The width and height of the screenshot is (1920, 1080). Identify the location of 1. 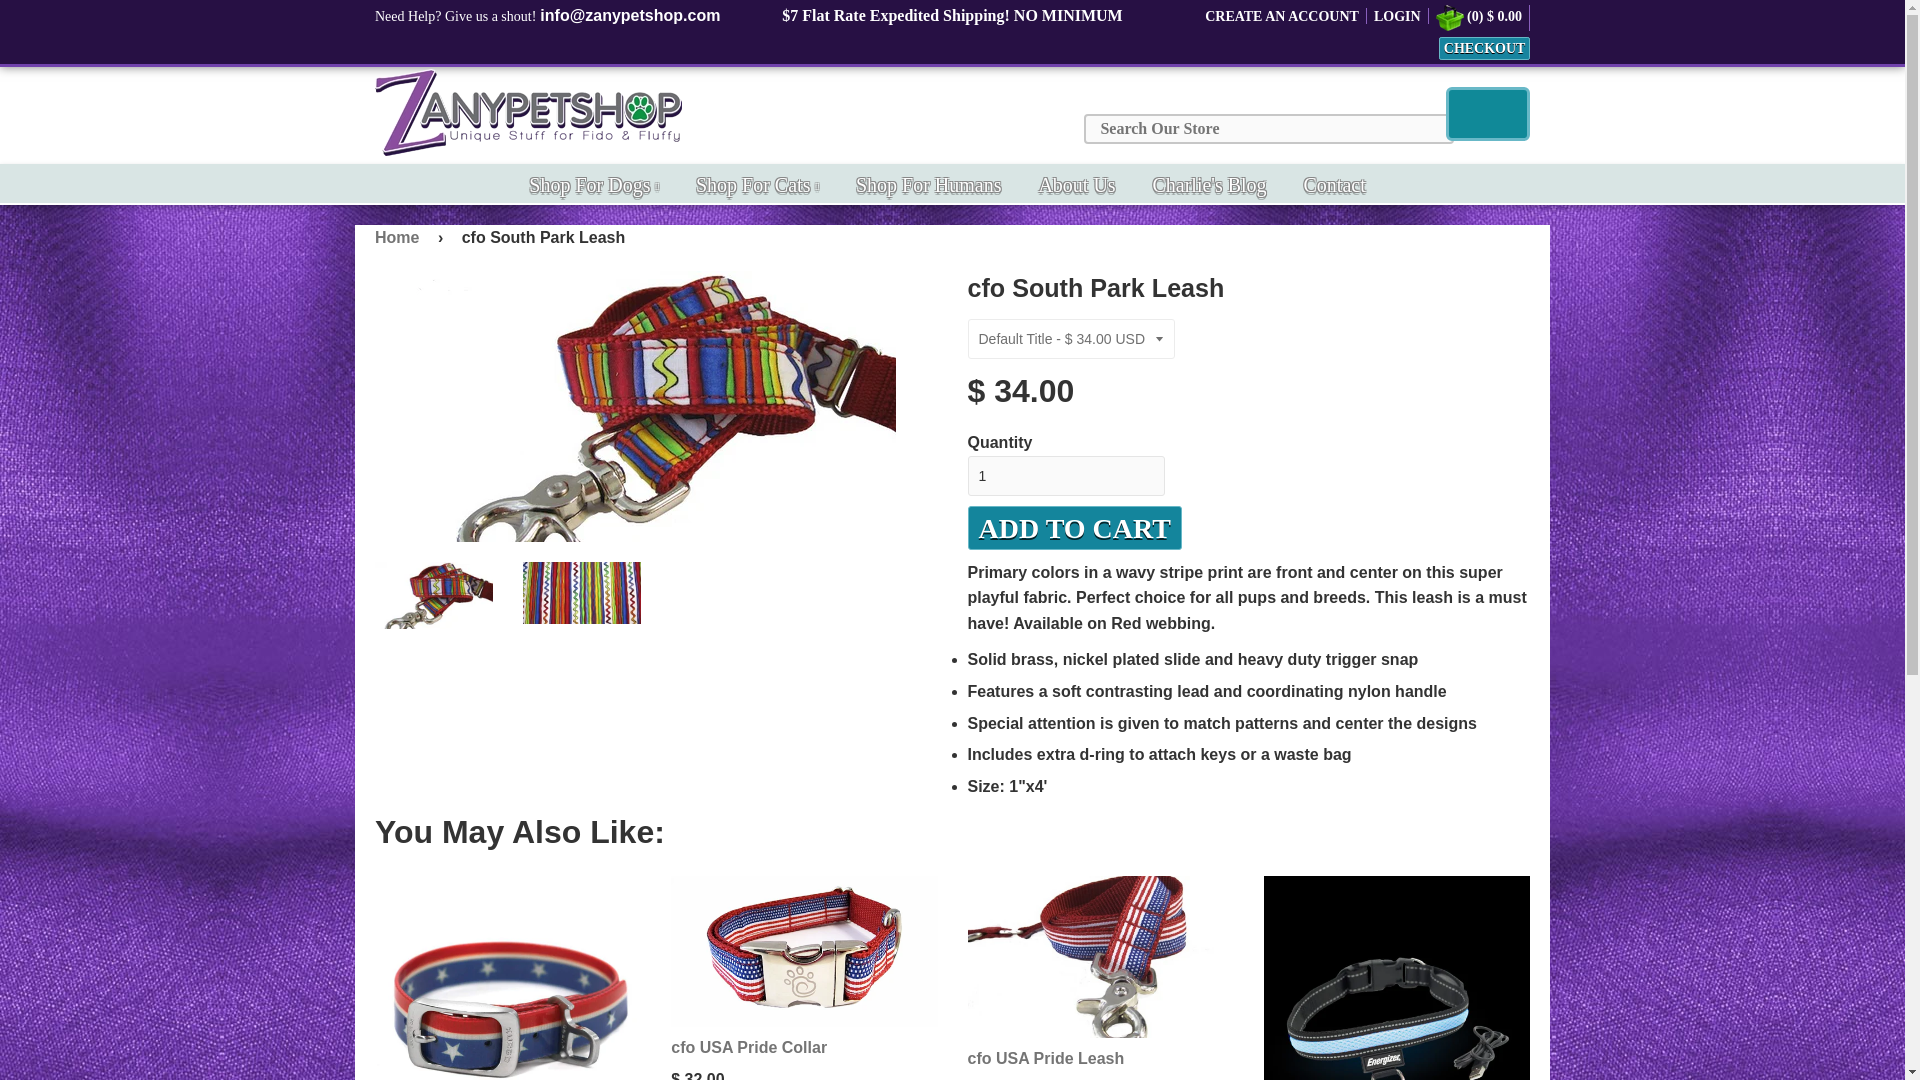
(1066, 475).